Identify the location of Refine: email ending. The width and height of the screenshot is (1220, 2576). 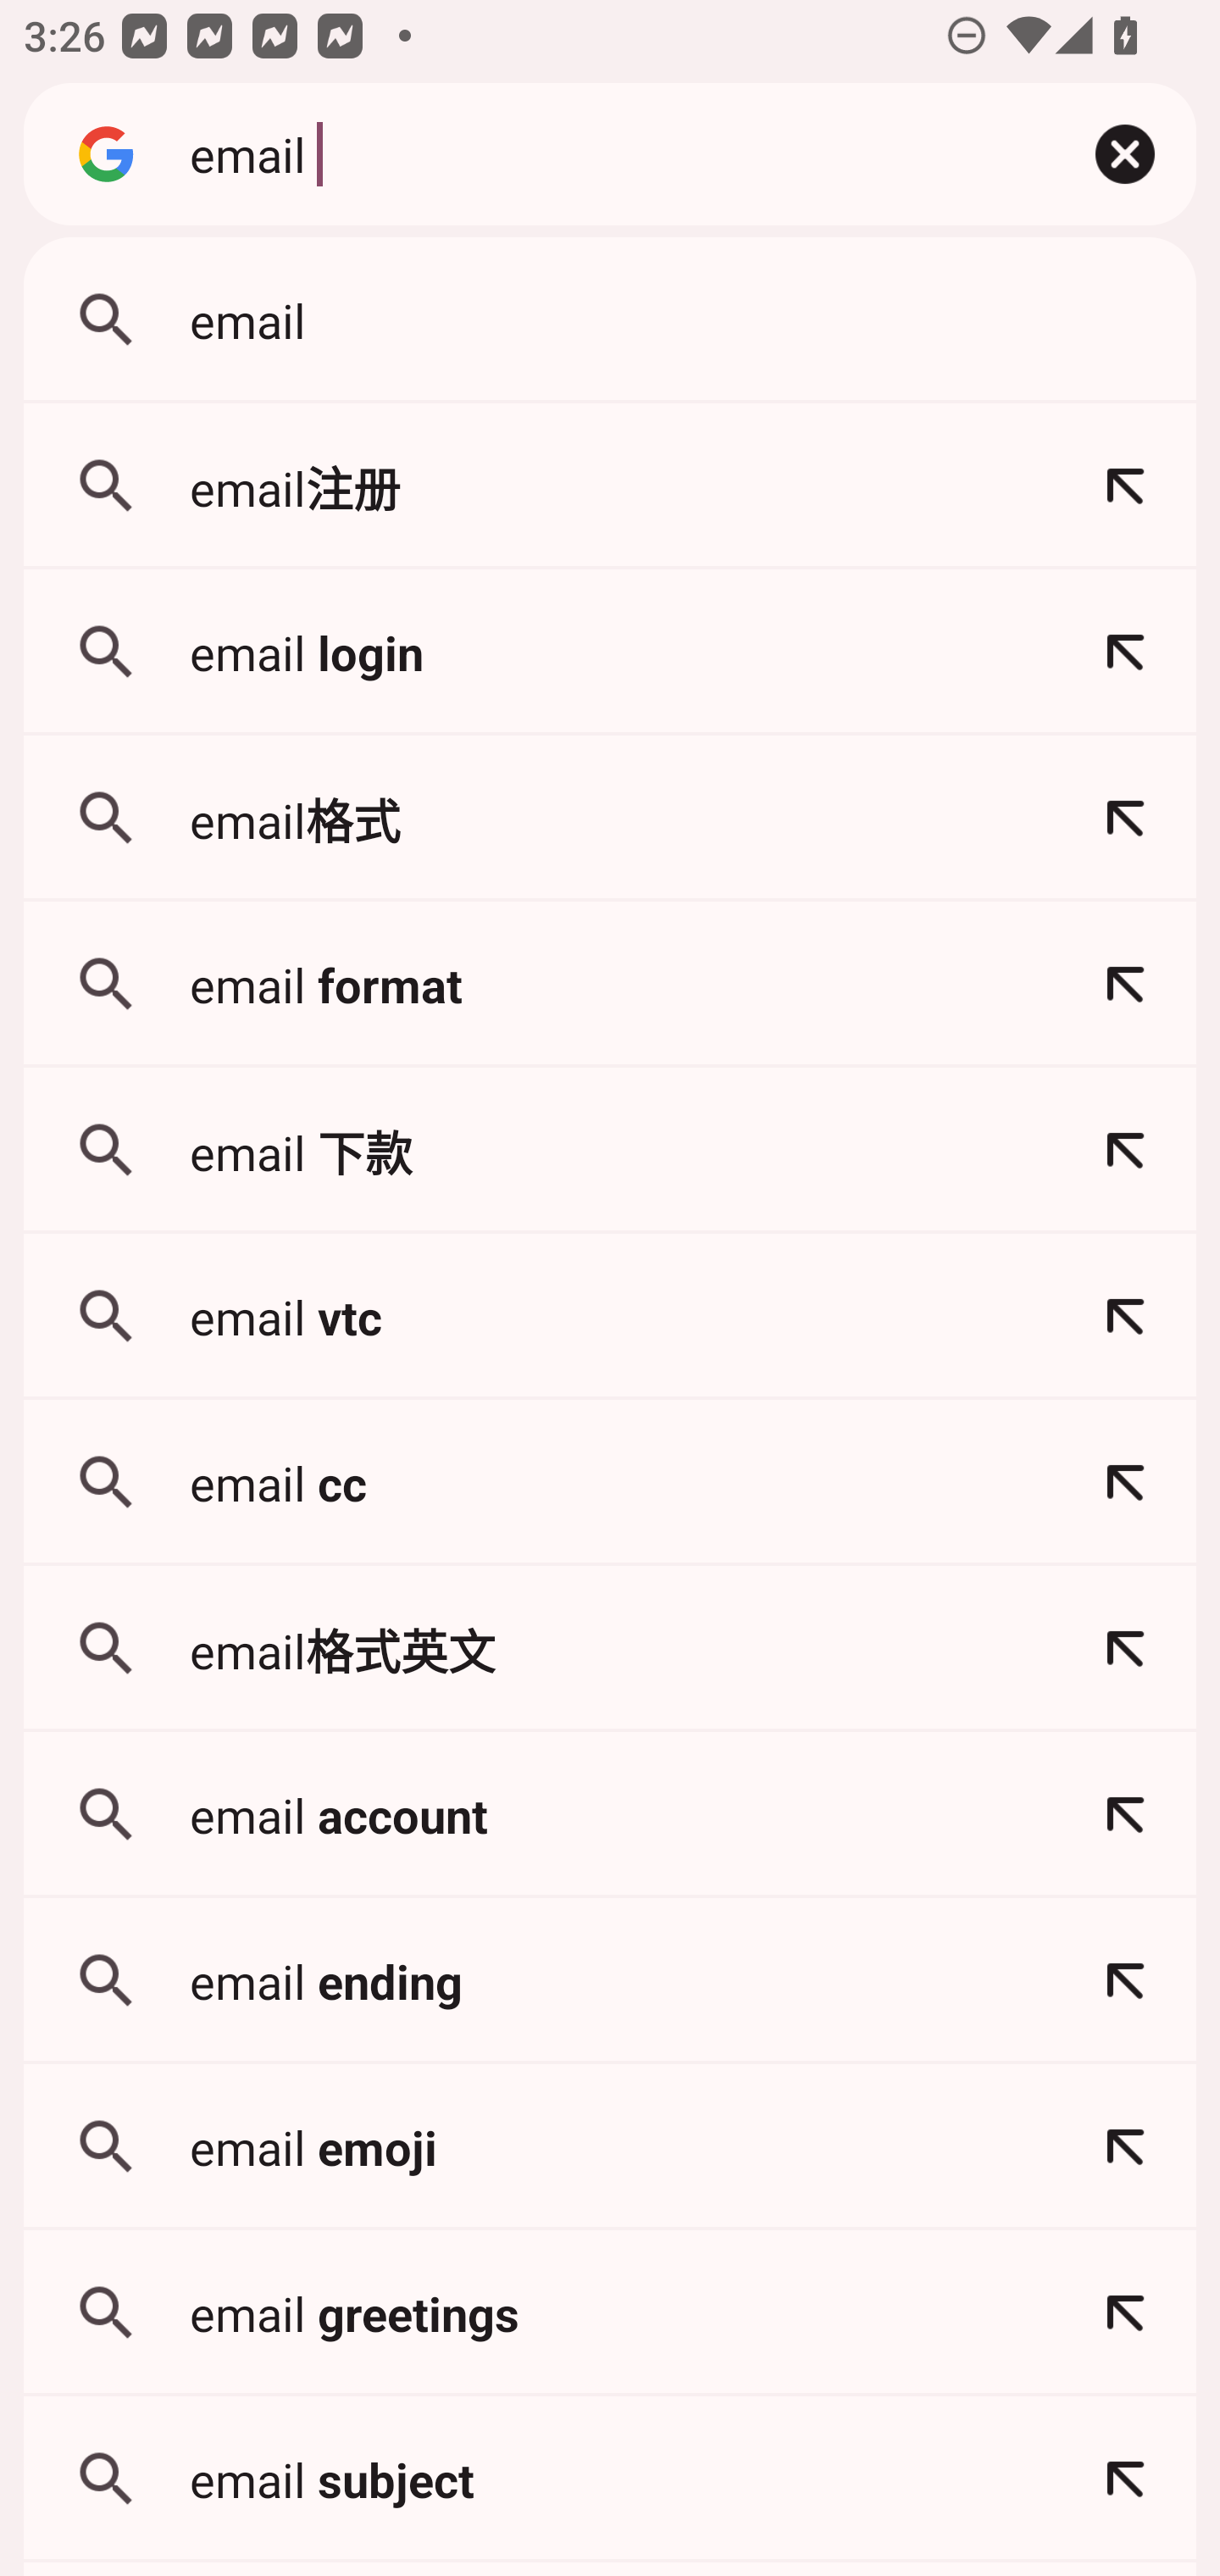
(1125, 1981).